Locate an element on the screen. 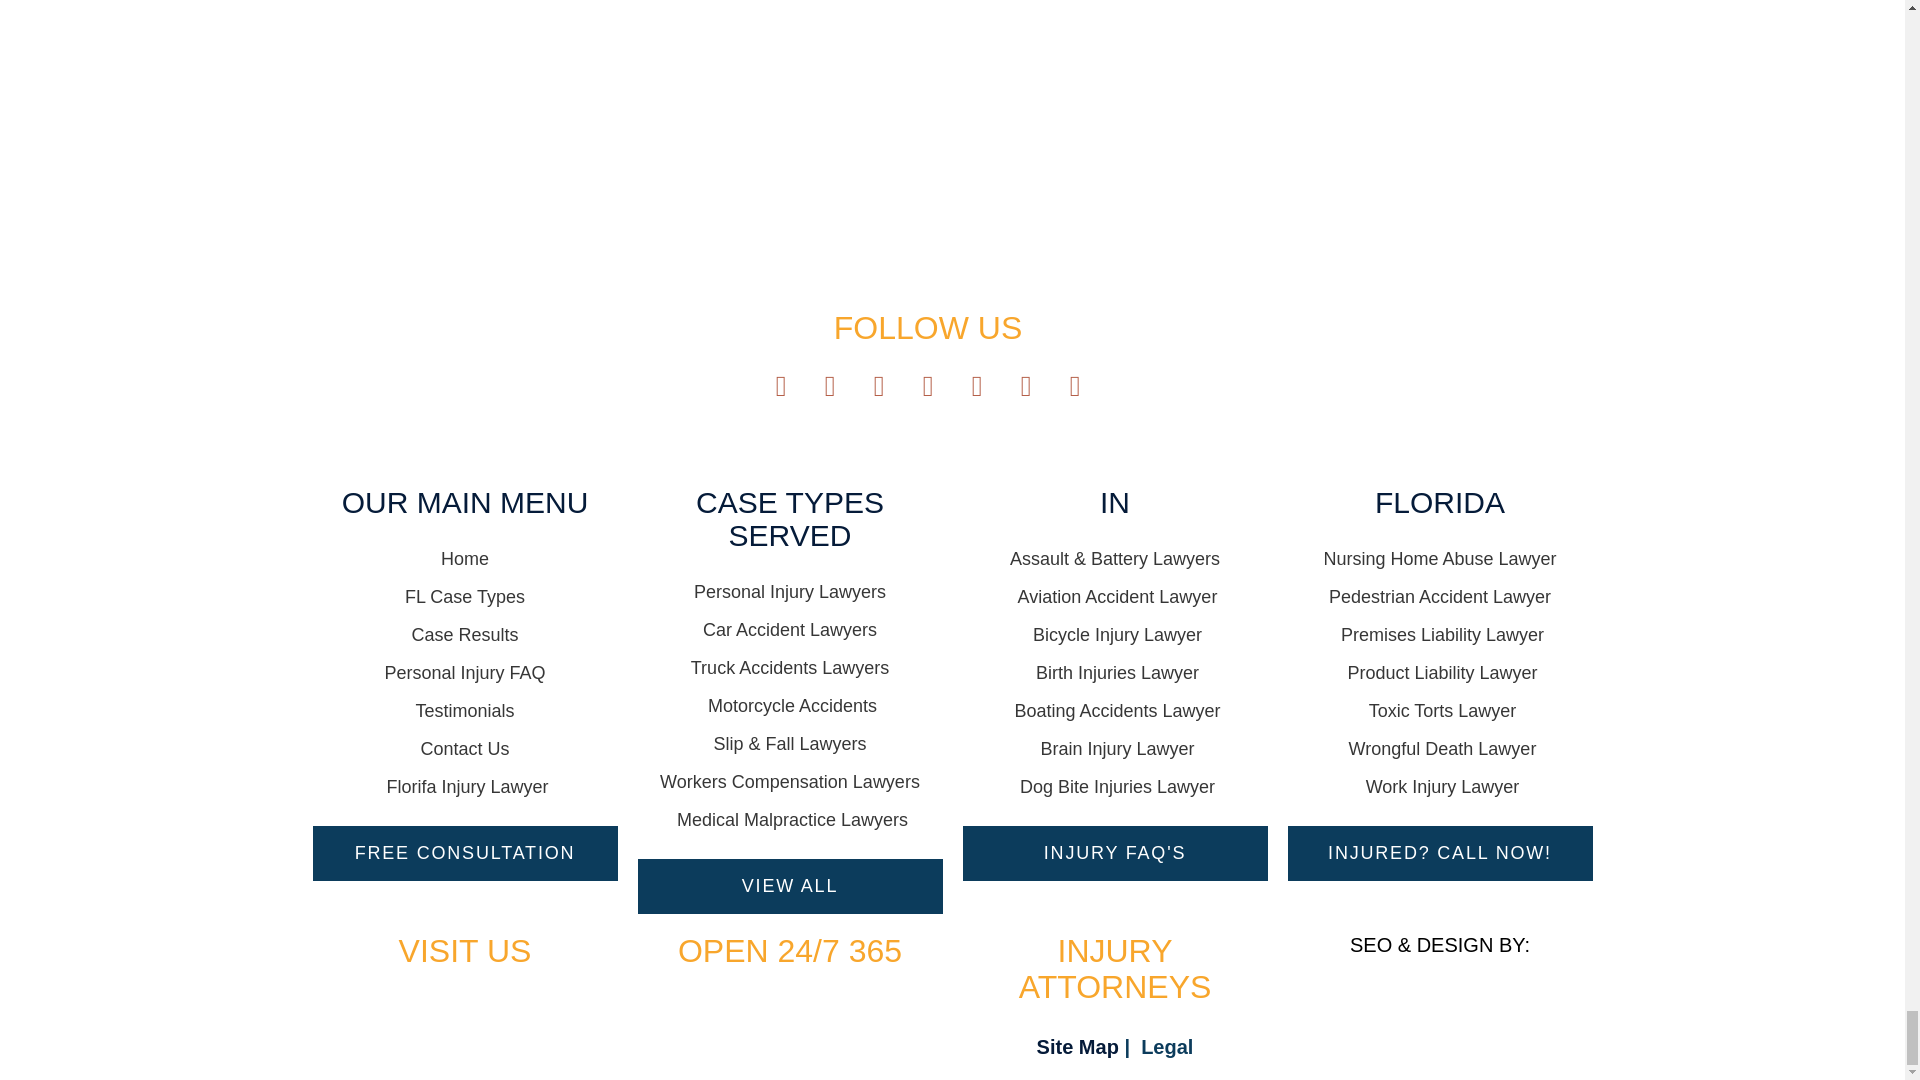 Image resolution: width=1920 pixels, height=1080 pixels. L-29 is located at coordinates (927, 140).